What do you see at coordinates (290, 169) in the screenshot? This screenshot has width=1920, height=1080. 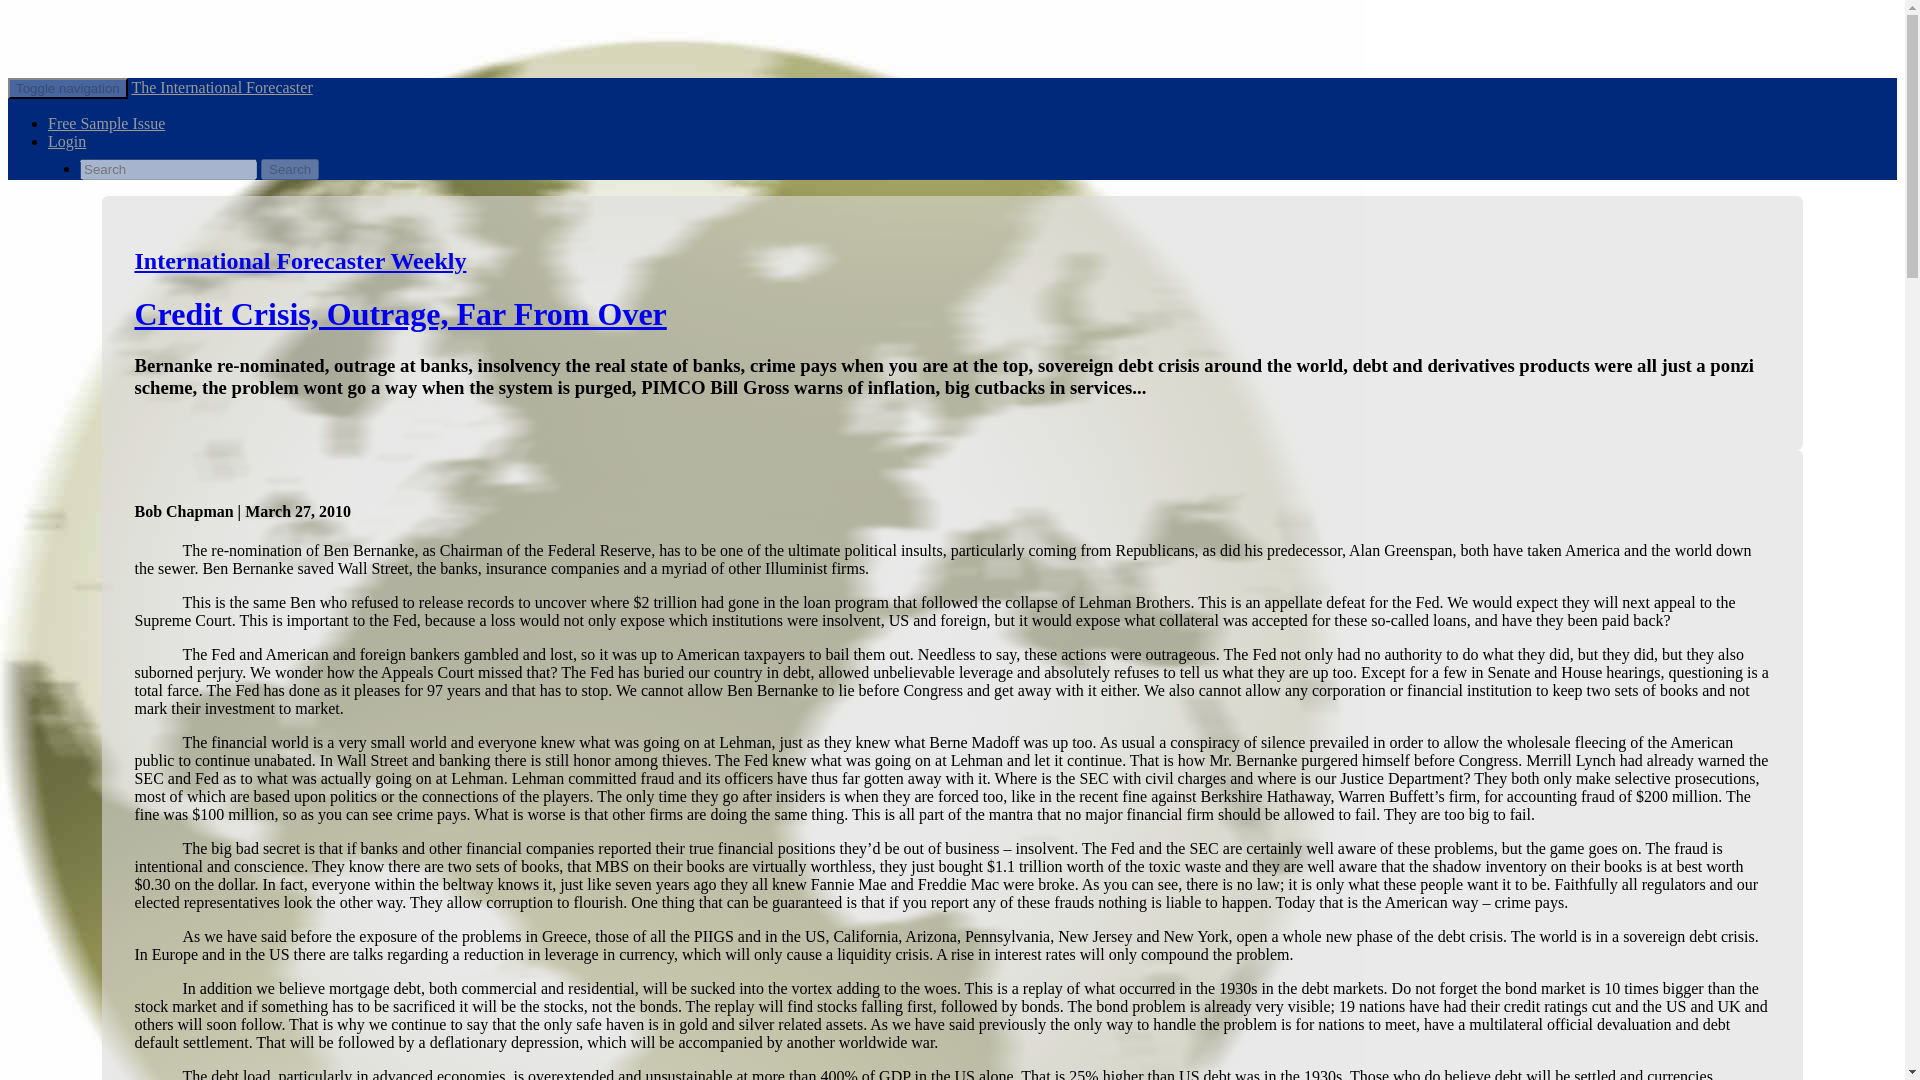 I see `Search` at bounding box center [290, 169].